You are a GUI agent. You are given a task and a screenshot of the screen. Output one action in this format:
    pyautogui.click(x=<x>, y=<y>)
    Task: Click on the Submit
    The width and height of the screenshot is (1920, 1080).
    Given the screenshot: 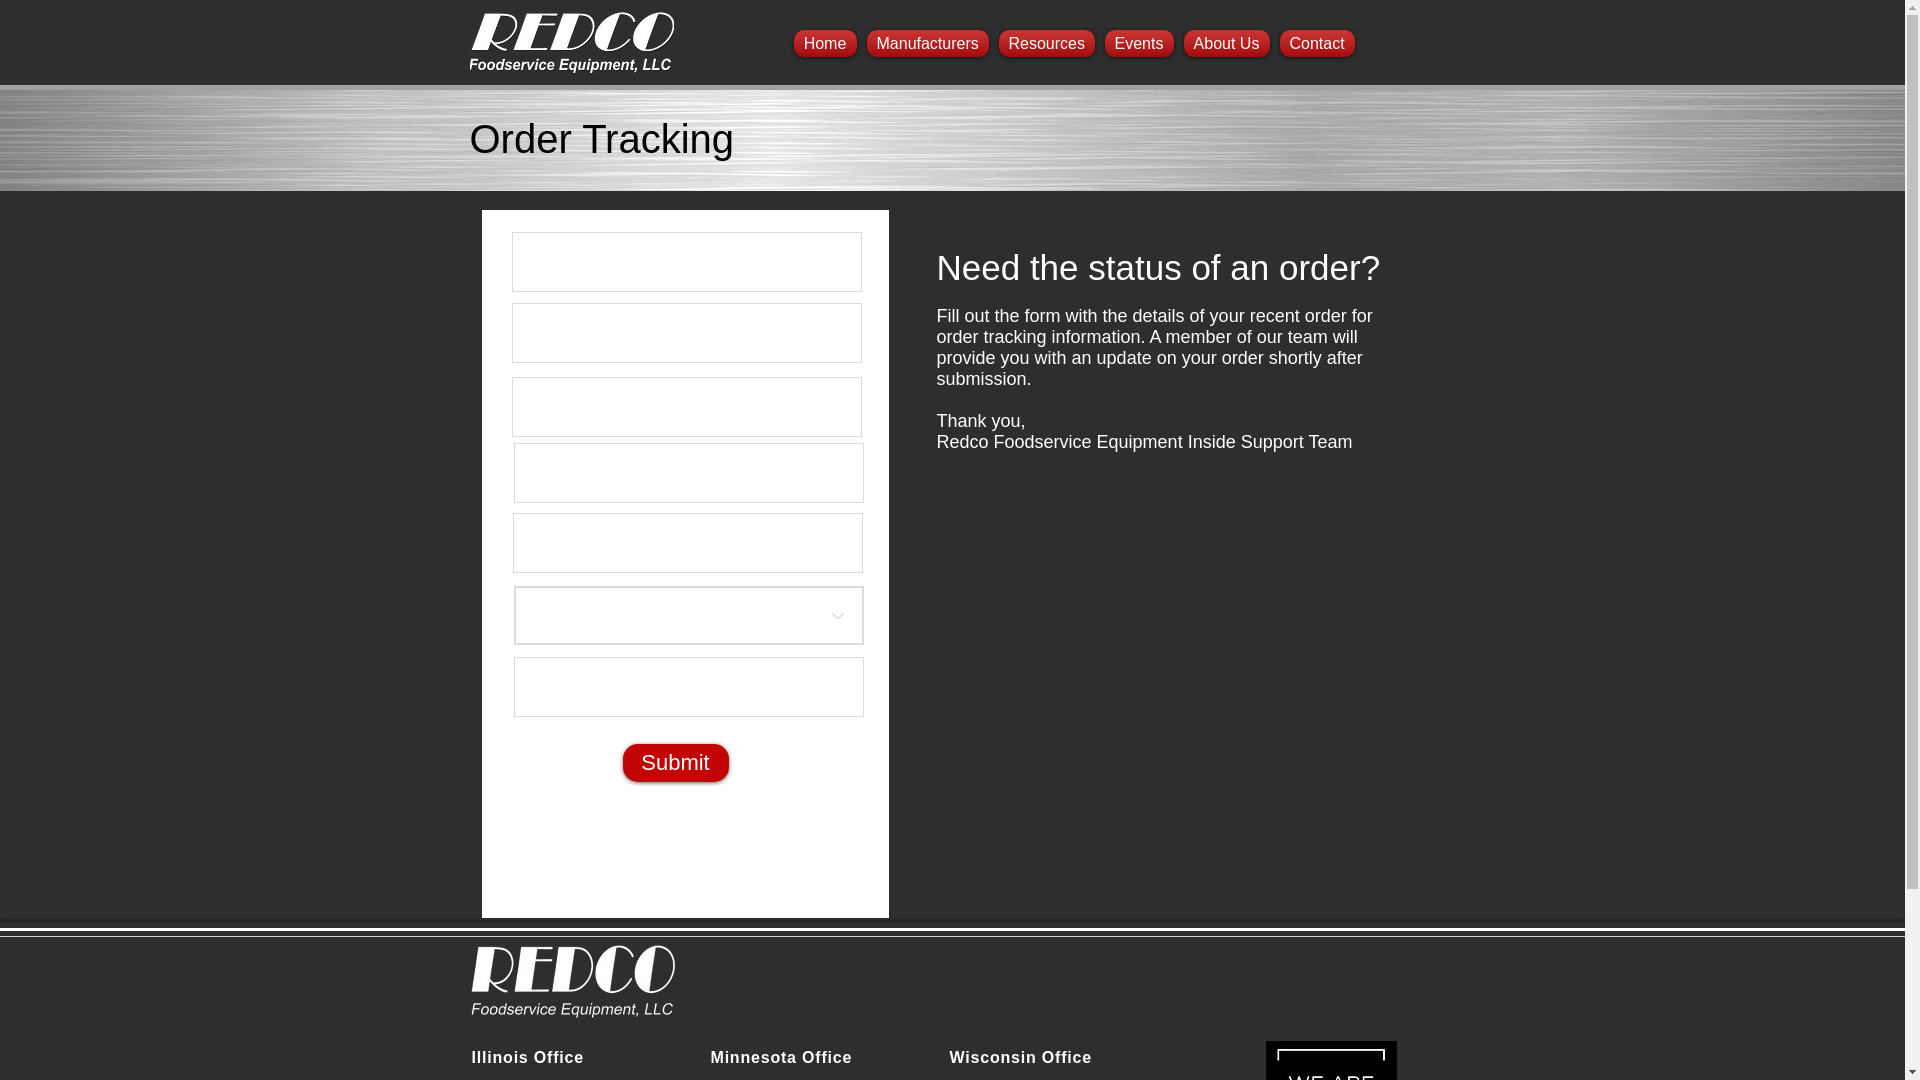 What is the action you would take?
    pyautogui.click(x=674, y=762)
    